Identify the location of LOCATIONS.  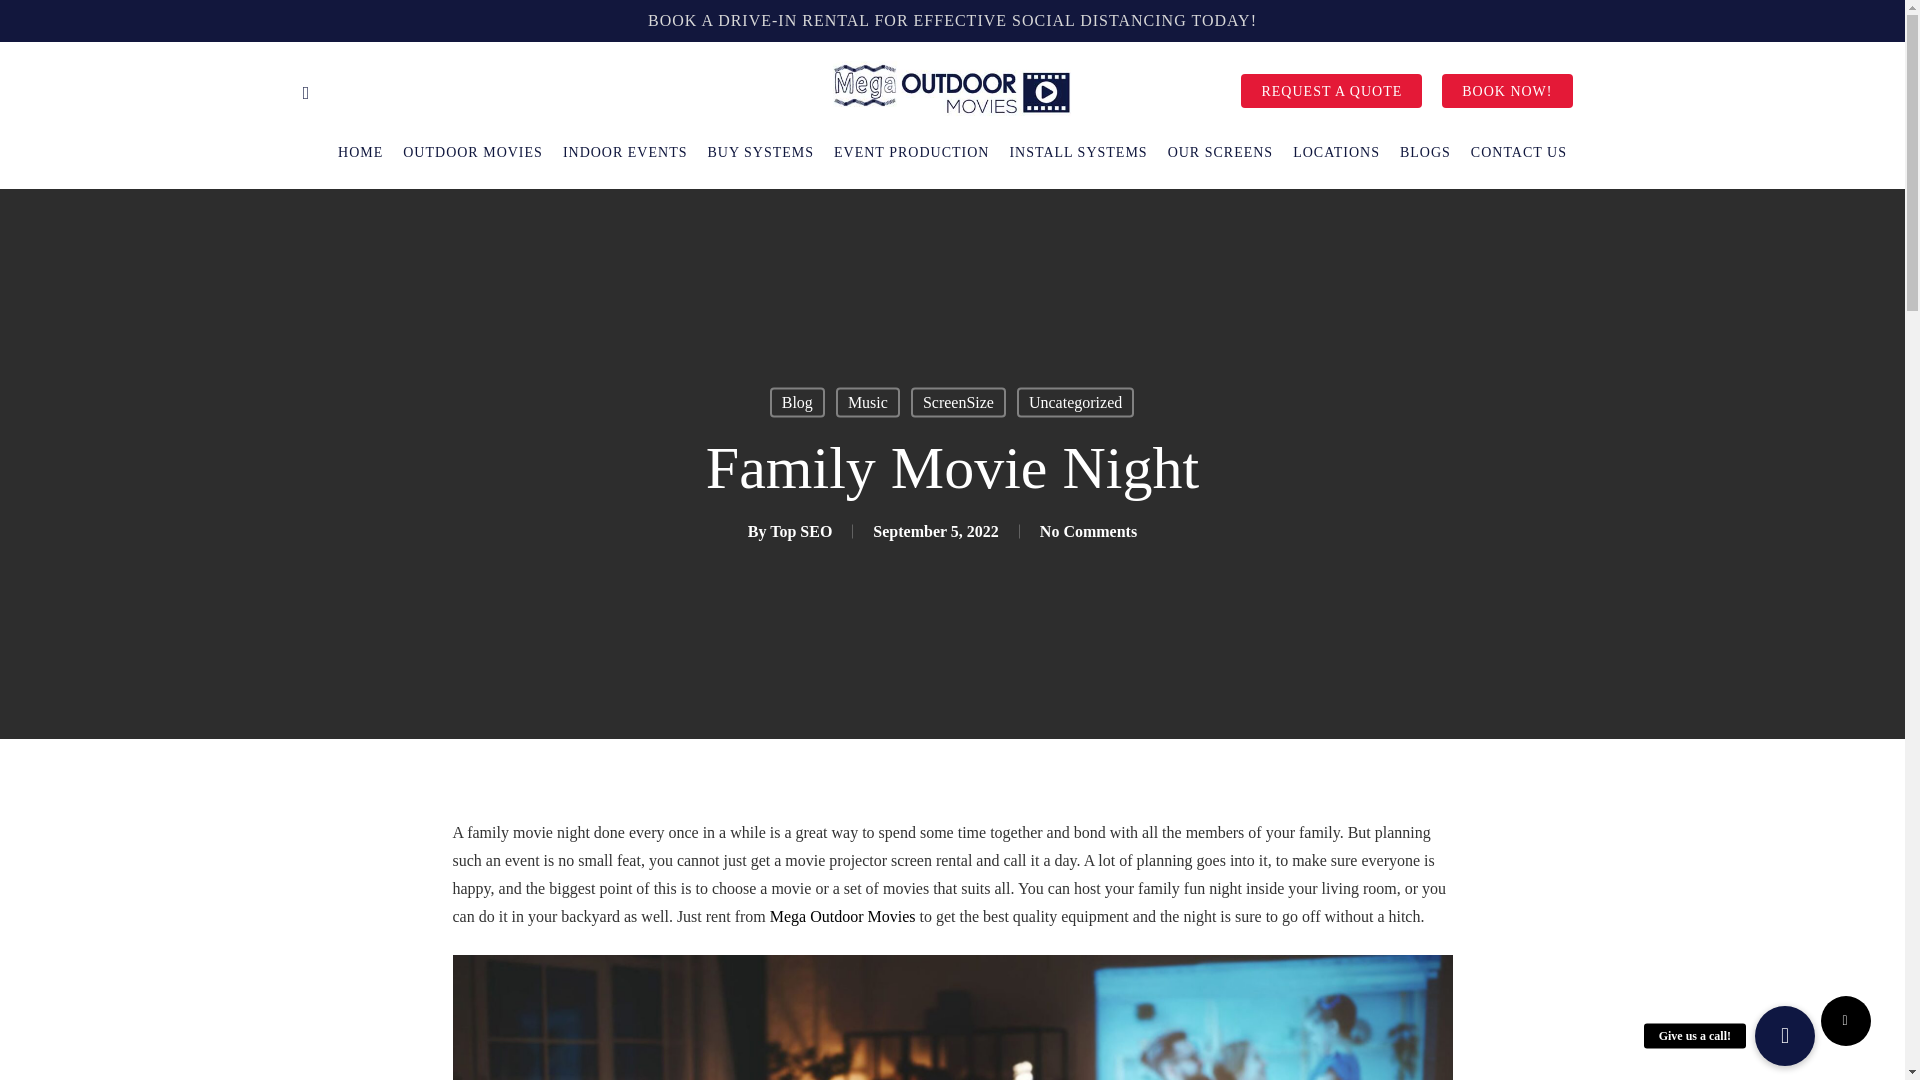
(1336, 152).